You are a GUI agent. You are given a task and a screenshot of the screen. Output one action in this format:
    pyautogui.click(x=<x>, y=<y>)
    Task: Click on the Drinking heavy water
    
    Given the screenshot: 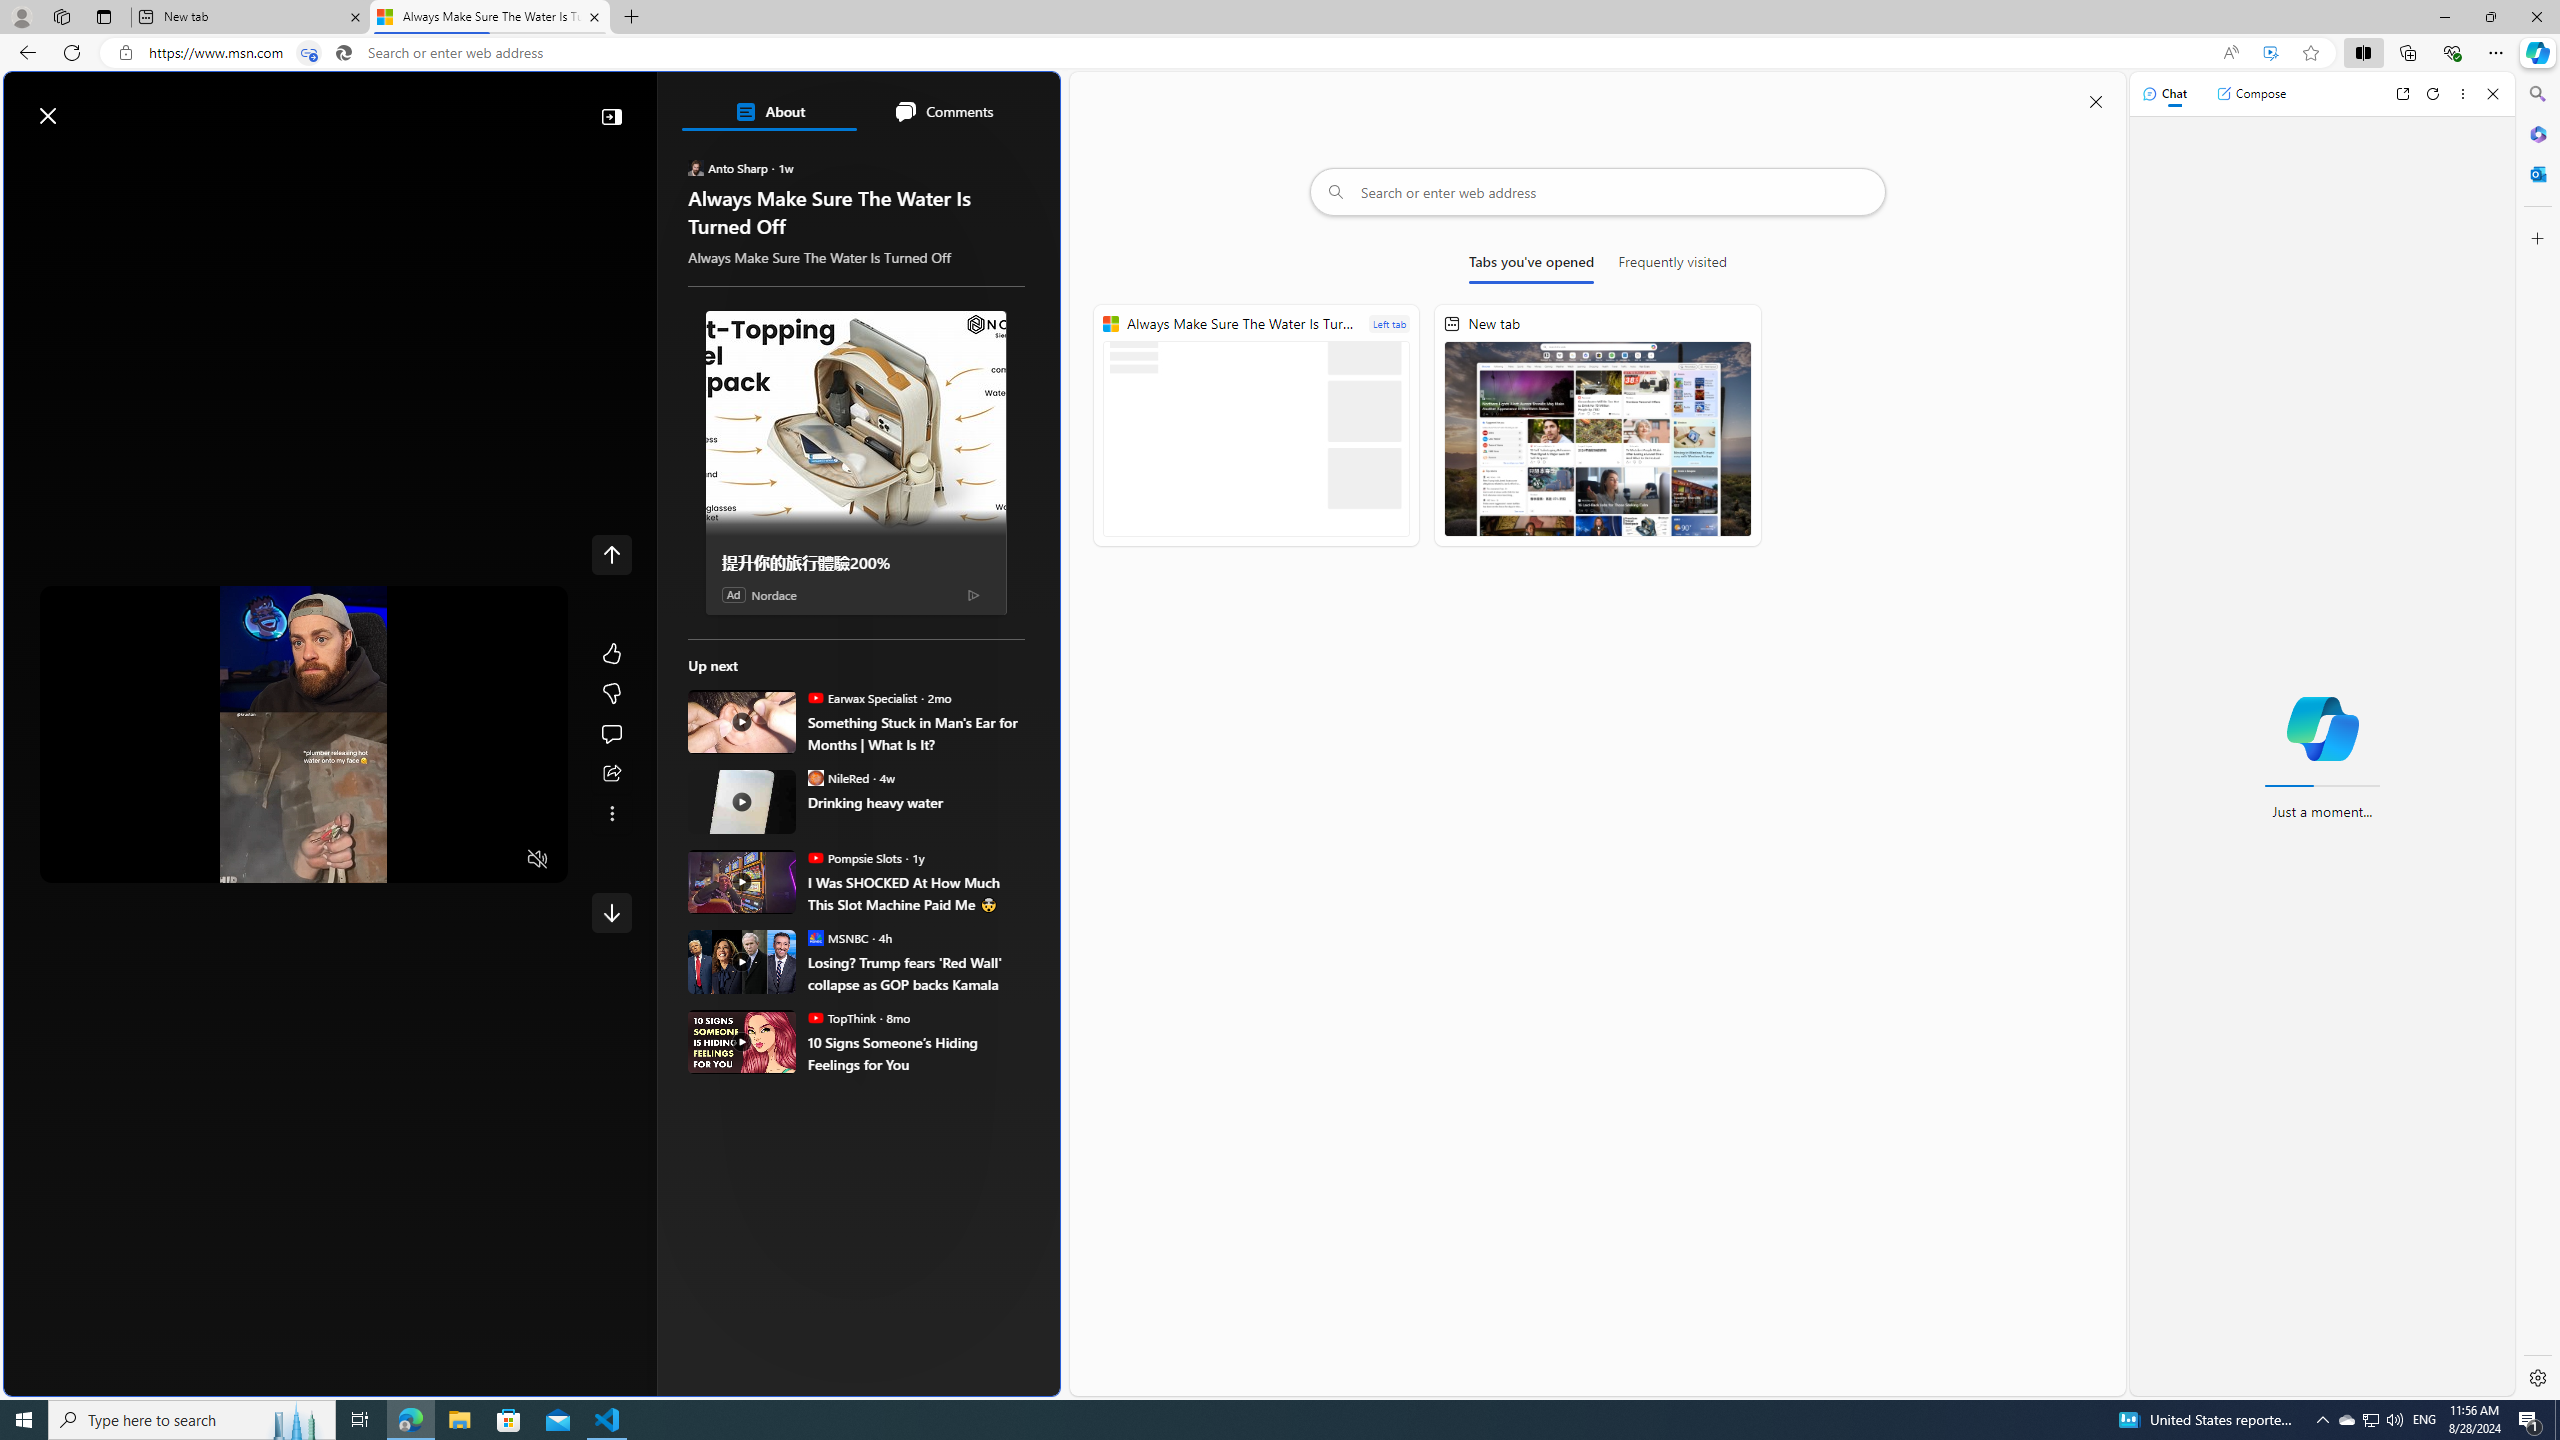 What is the action you would take?
    pyautogui.click(x=742, y=802)
    